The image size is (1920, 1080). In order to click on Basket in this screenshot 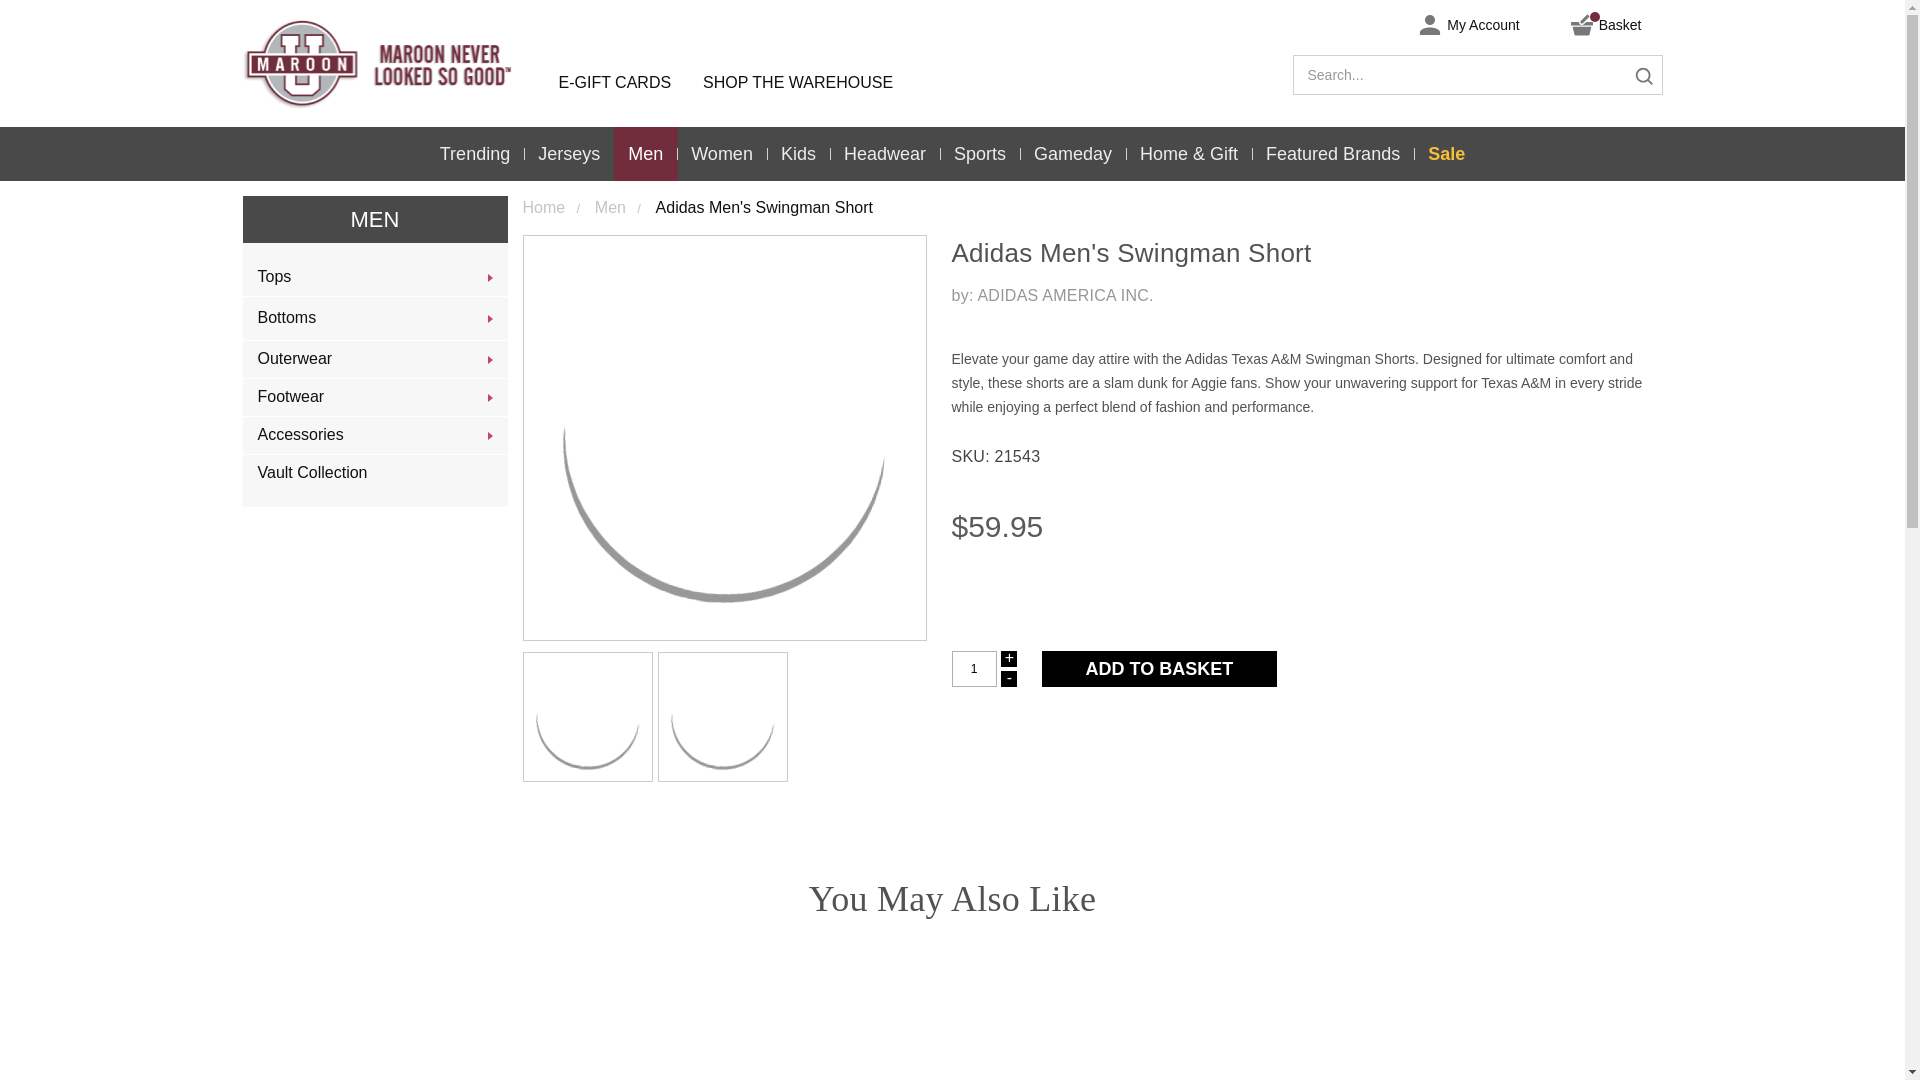, I will do `click(1597, 24)`.